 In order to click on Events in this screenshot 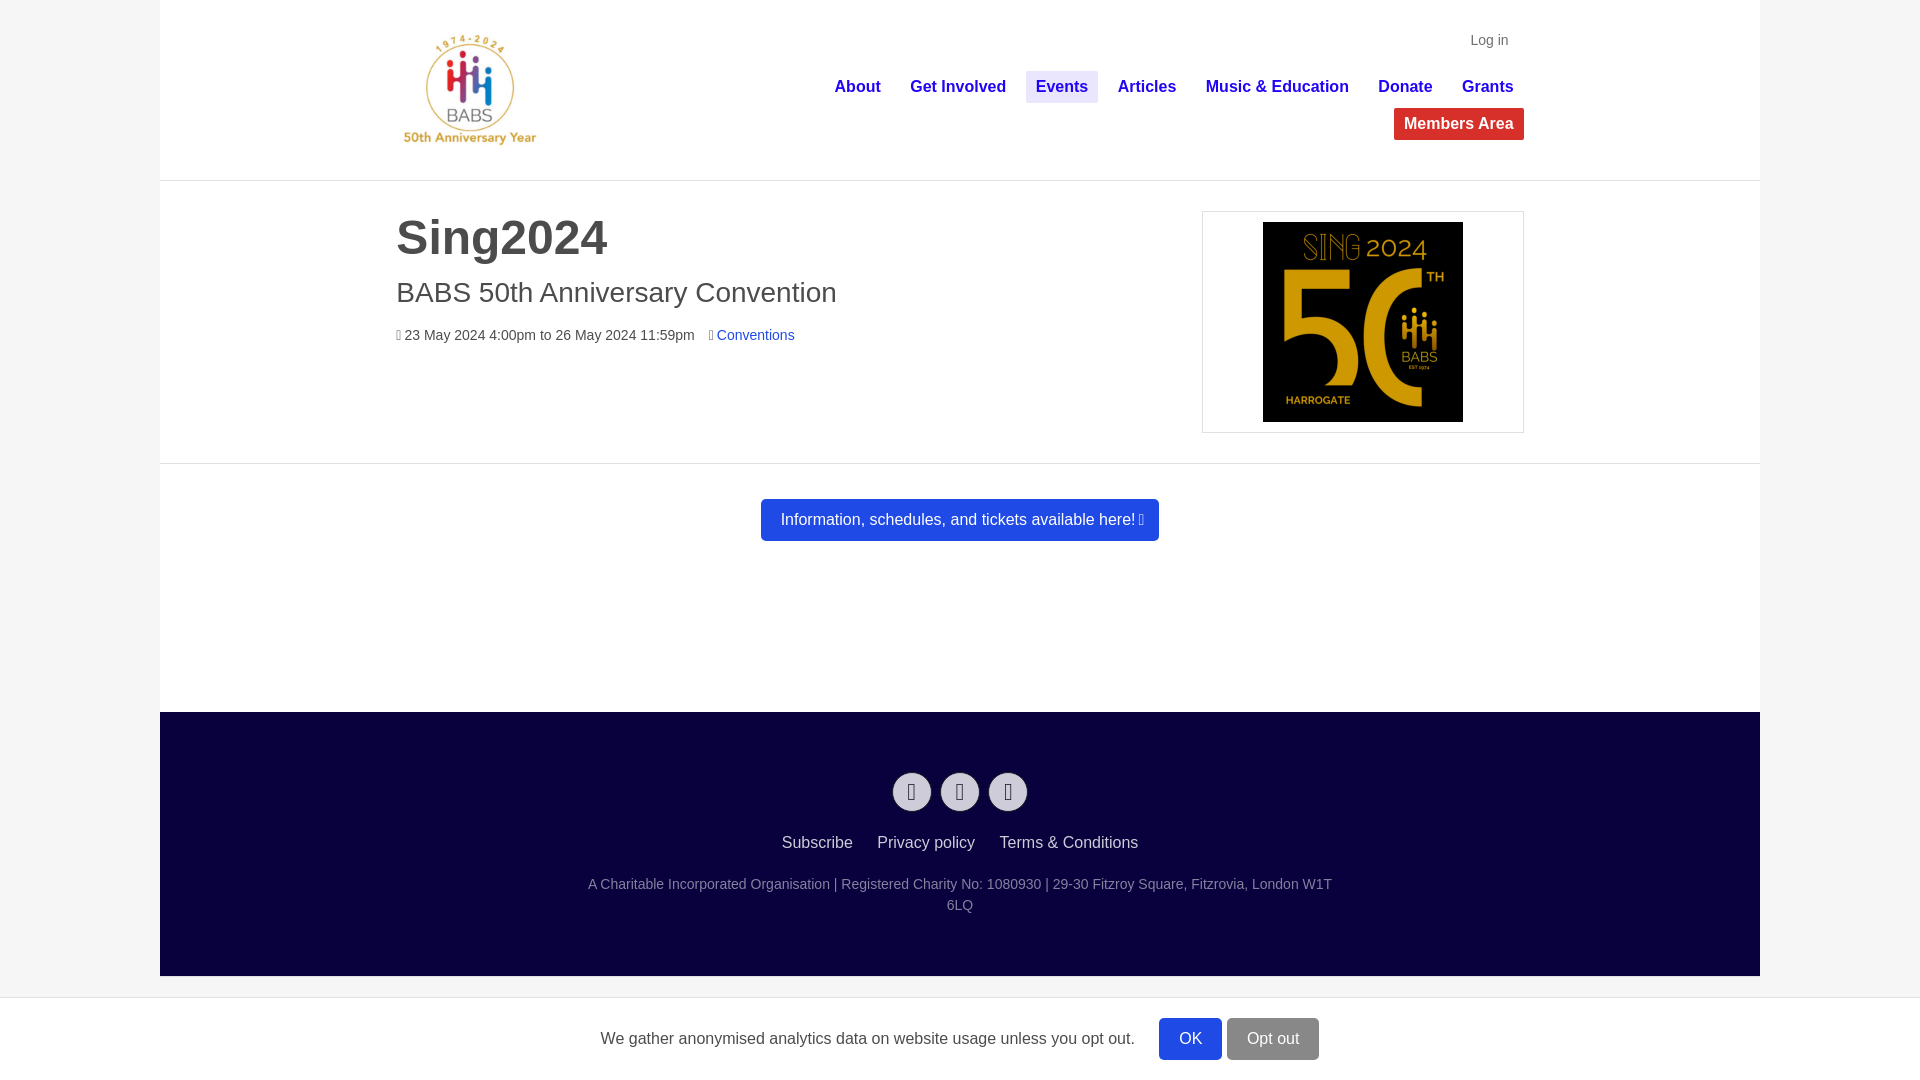, I will do `click(1062, 86)`.